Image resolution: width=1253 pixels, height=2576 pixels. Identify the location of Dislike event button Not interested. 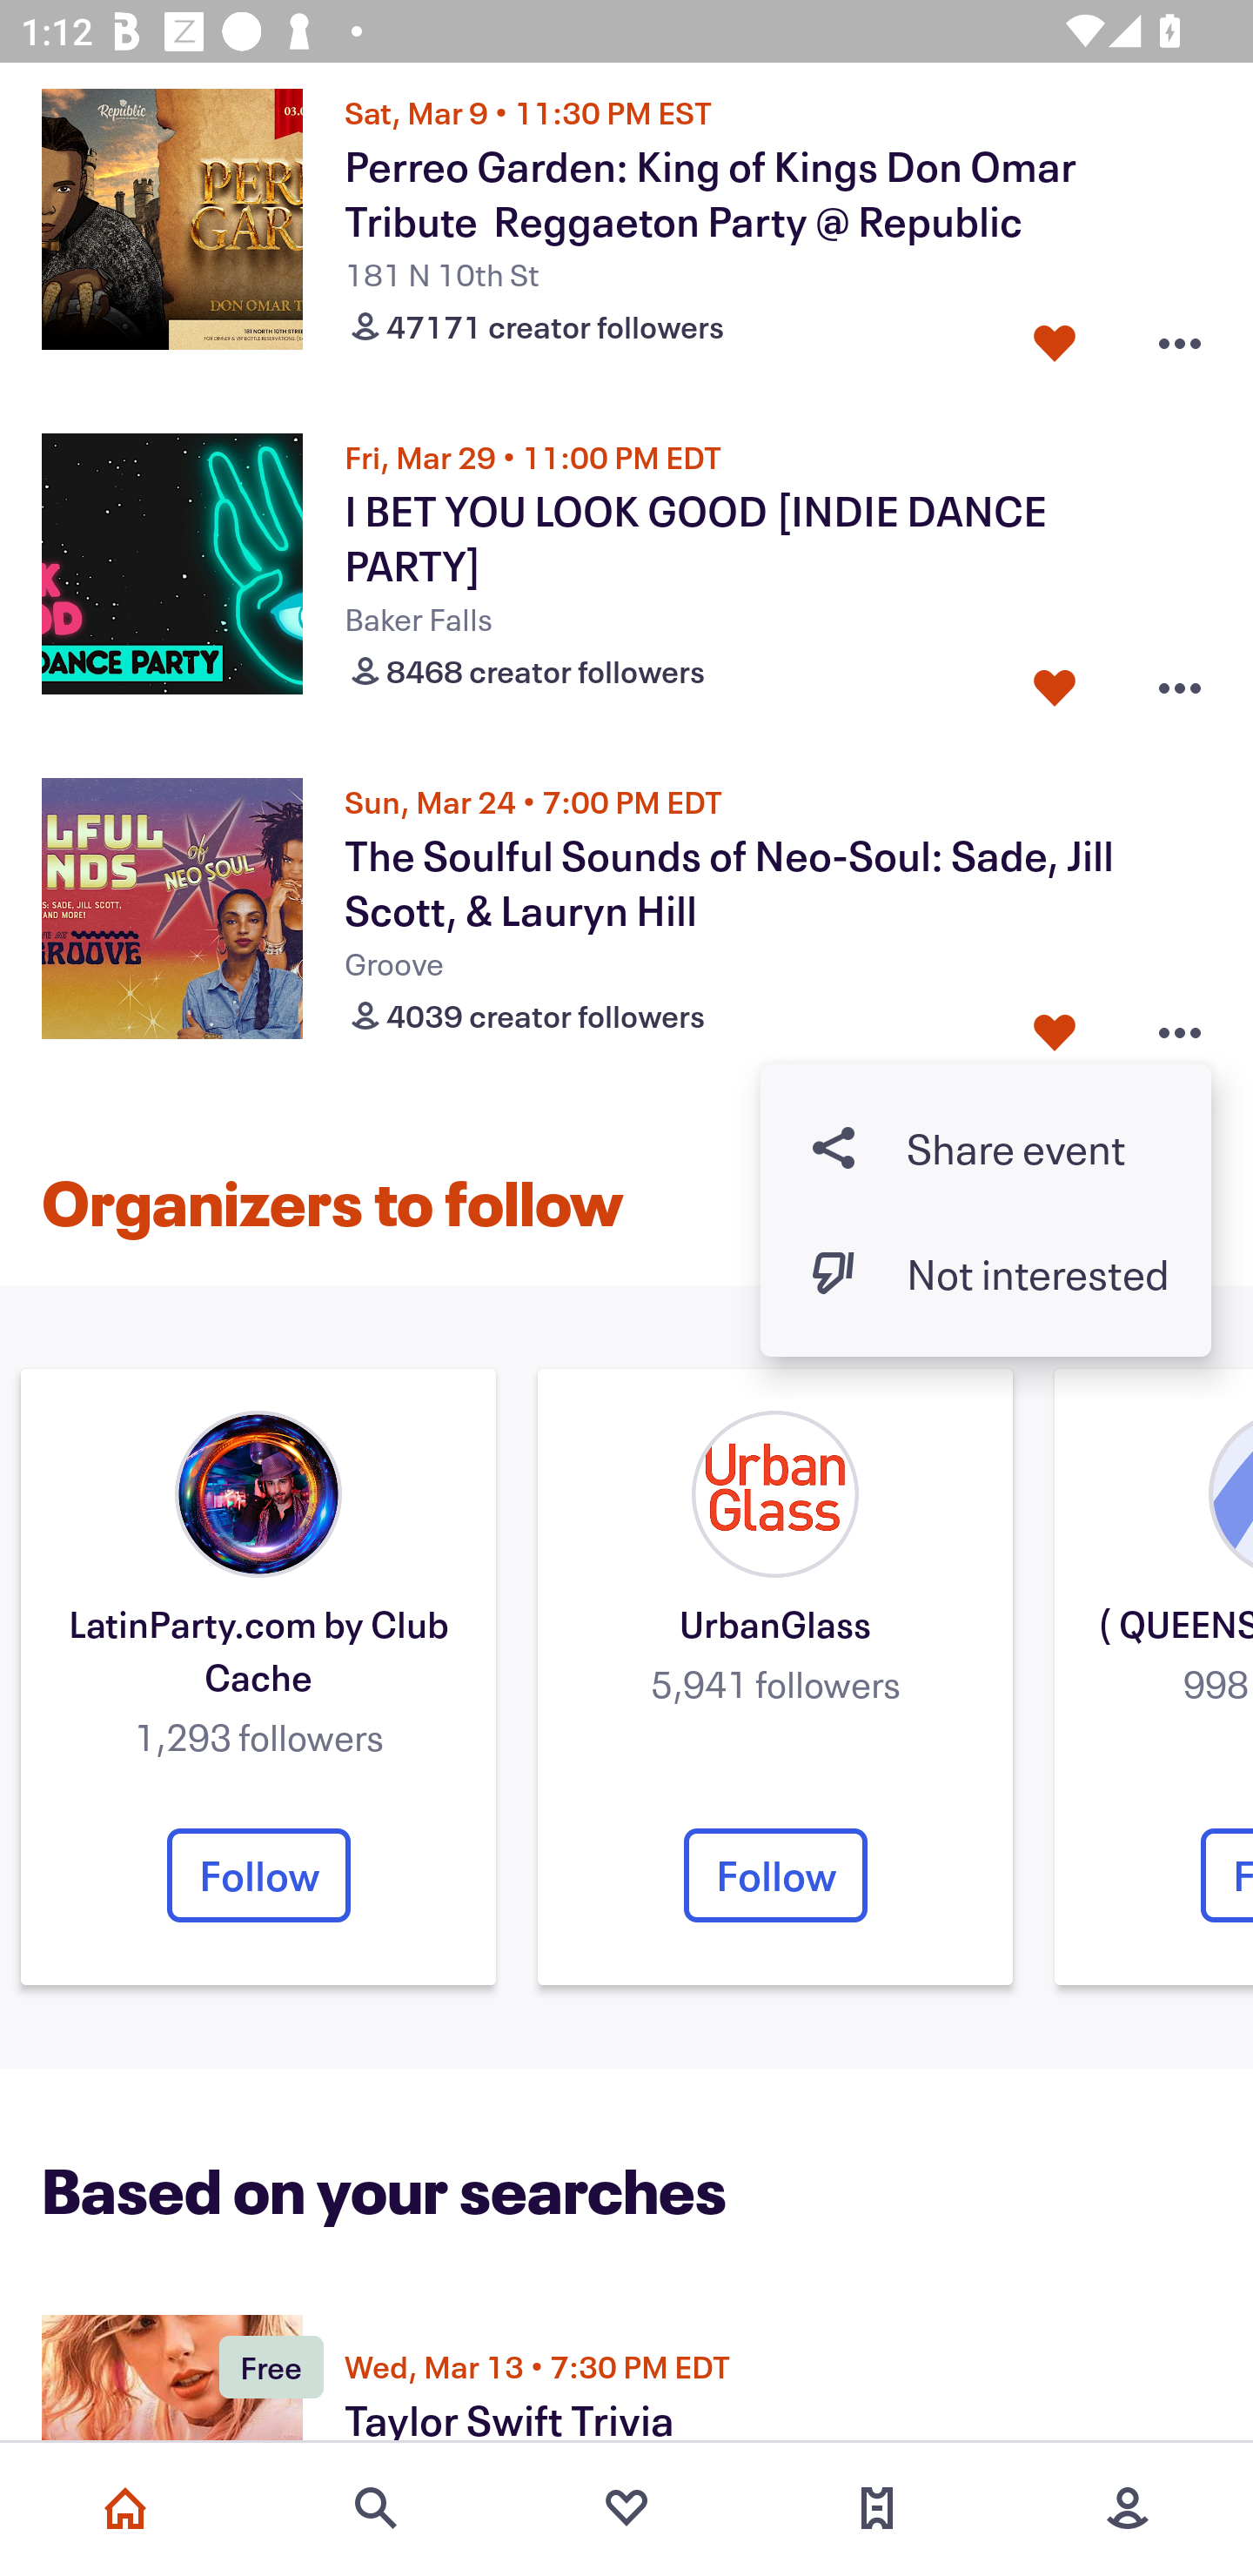
(986, 1274).